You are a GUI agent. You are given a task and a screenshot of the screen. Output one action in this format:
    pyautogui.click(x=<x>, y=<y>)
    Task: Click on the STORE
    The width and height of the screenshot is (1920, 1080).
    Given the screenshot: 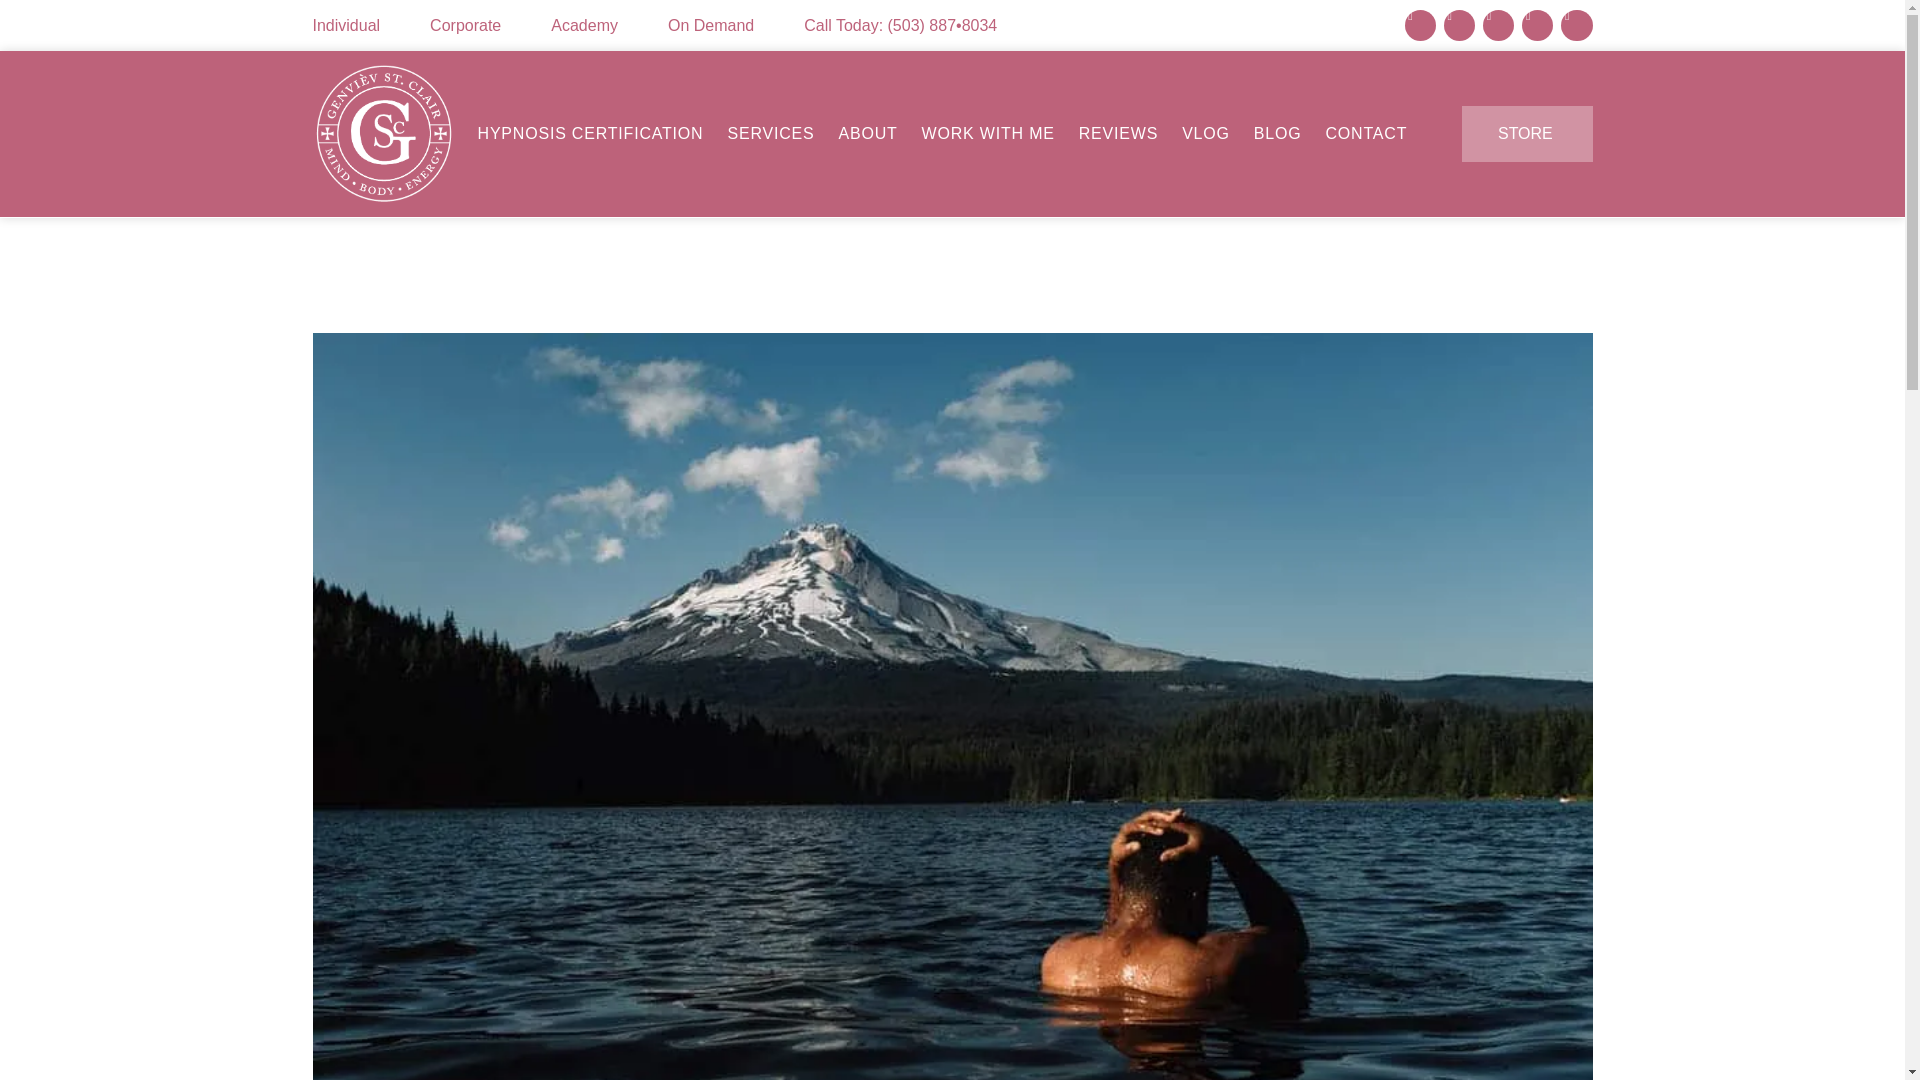 What is the action you would take?
    pyautogui.click(x=1526, y=134)
    